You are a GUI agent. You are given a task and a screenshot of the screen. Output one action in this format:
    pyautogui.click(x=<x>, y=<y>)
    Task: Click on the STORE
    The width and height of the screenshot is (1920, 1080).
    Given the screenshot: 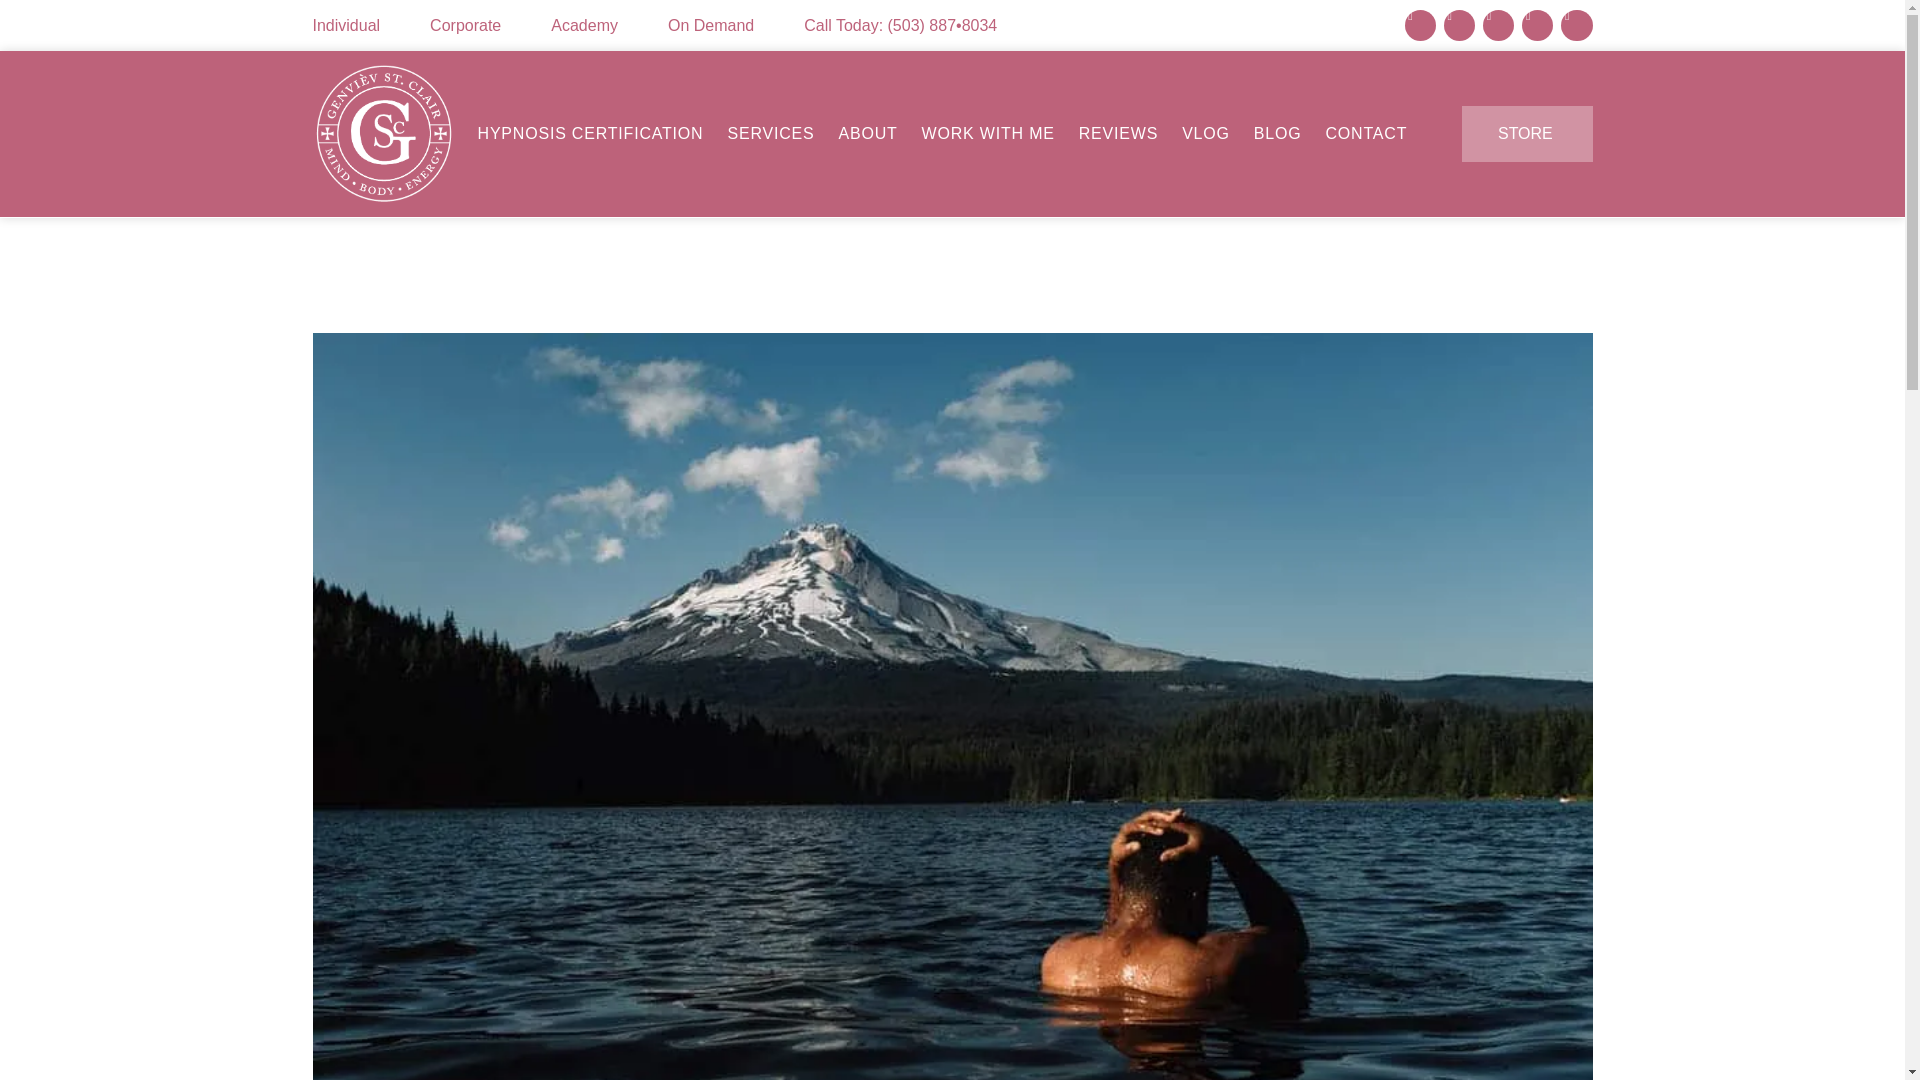 What is the action you would take?
    pyautogui.click(x=1526, y=134)
    